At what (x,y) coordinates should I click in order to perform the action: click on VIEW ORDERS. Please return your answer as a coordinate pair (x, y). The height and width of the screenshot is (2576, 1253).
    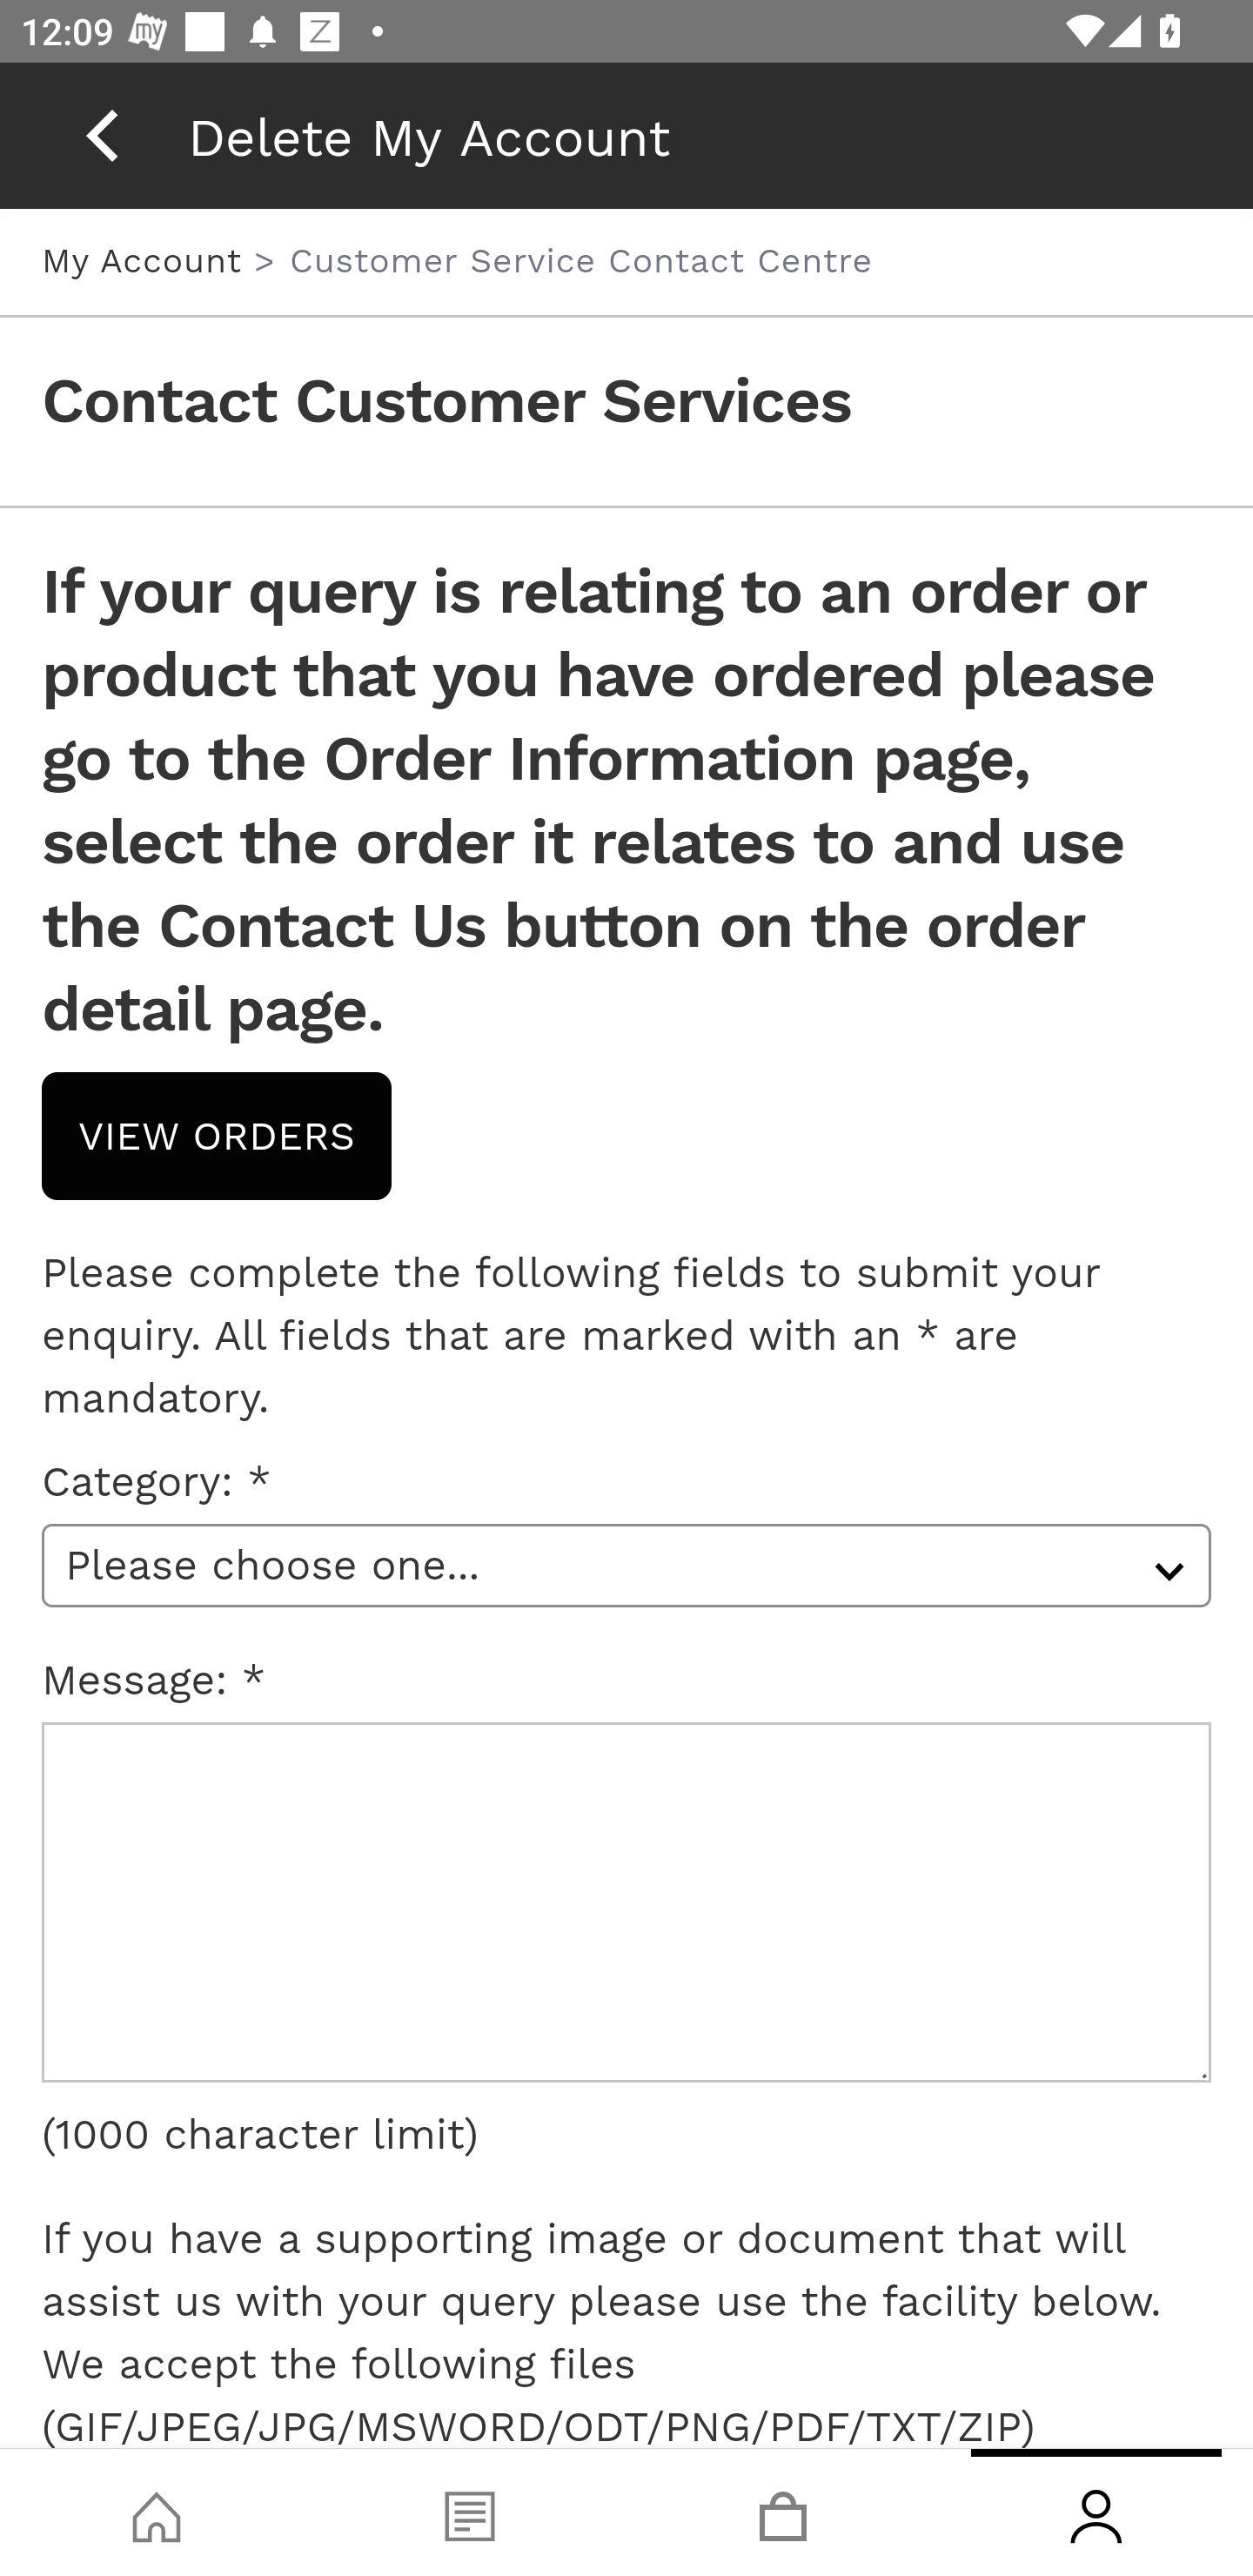
    Looking at the image, I should click on (218, 1136).